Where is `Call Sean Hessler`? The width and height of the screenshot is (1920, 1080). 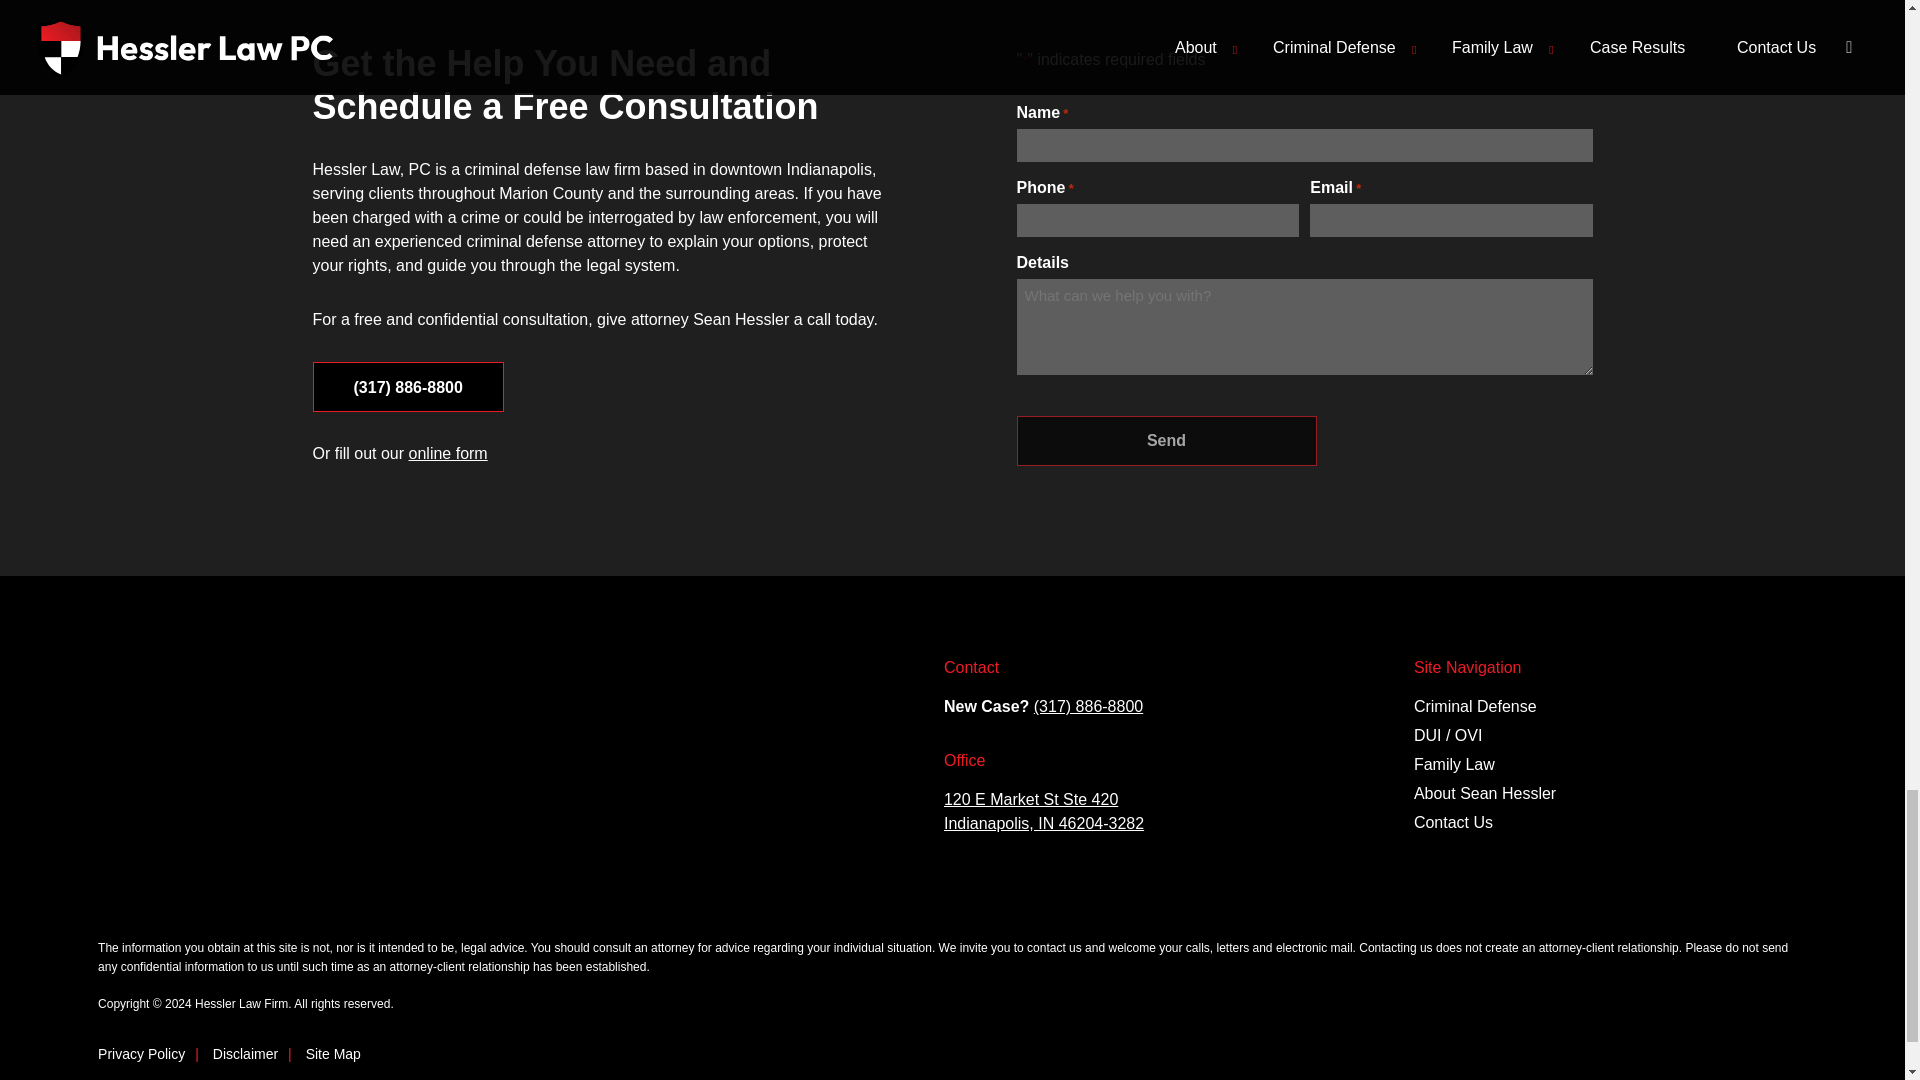
Call Sean Hessler is located at coordinates (1088, 706).